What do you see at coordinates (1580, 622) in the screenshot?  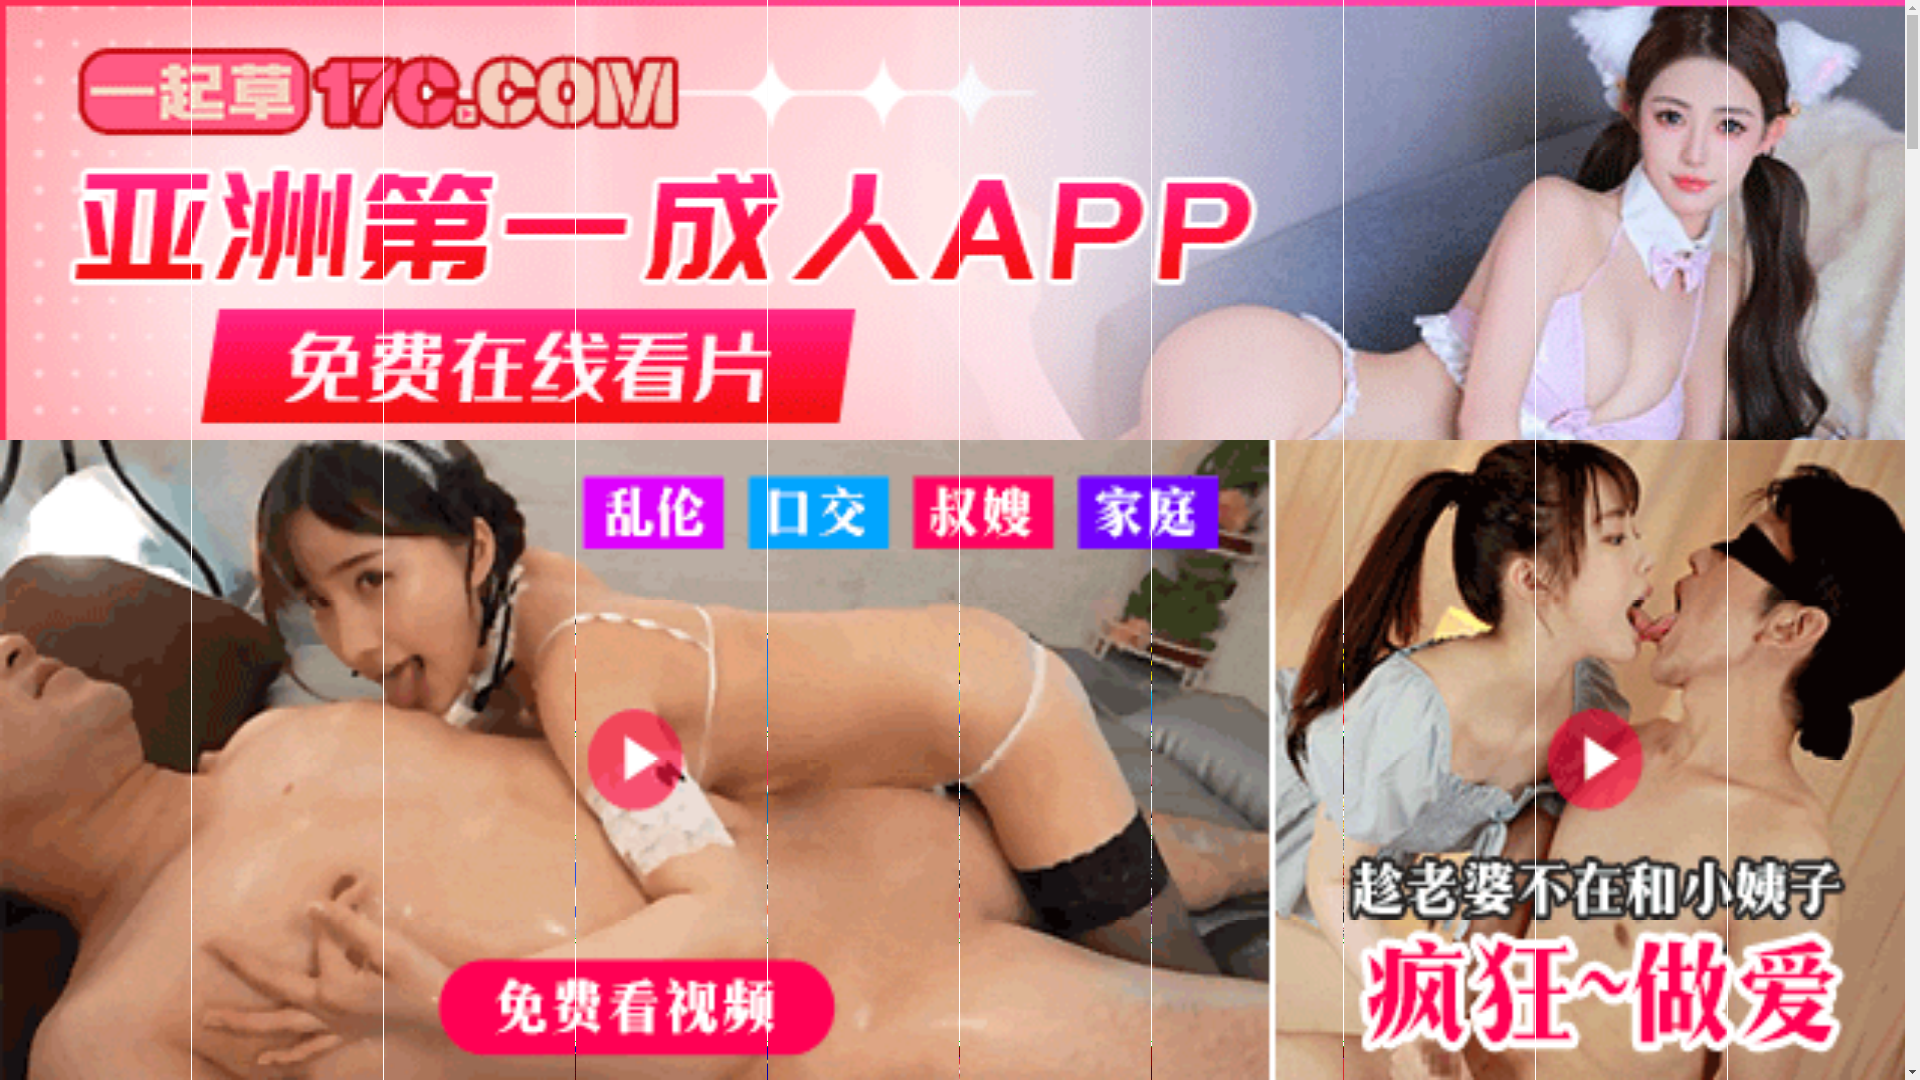 I see `|` at bounding box center [1580, 622].